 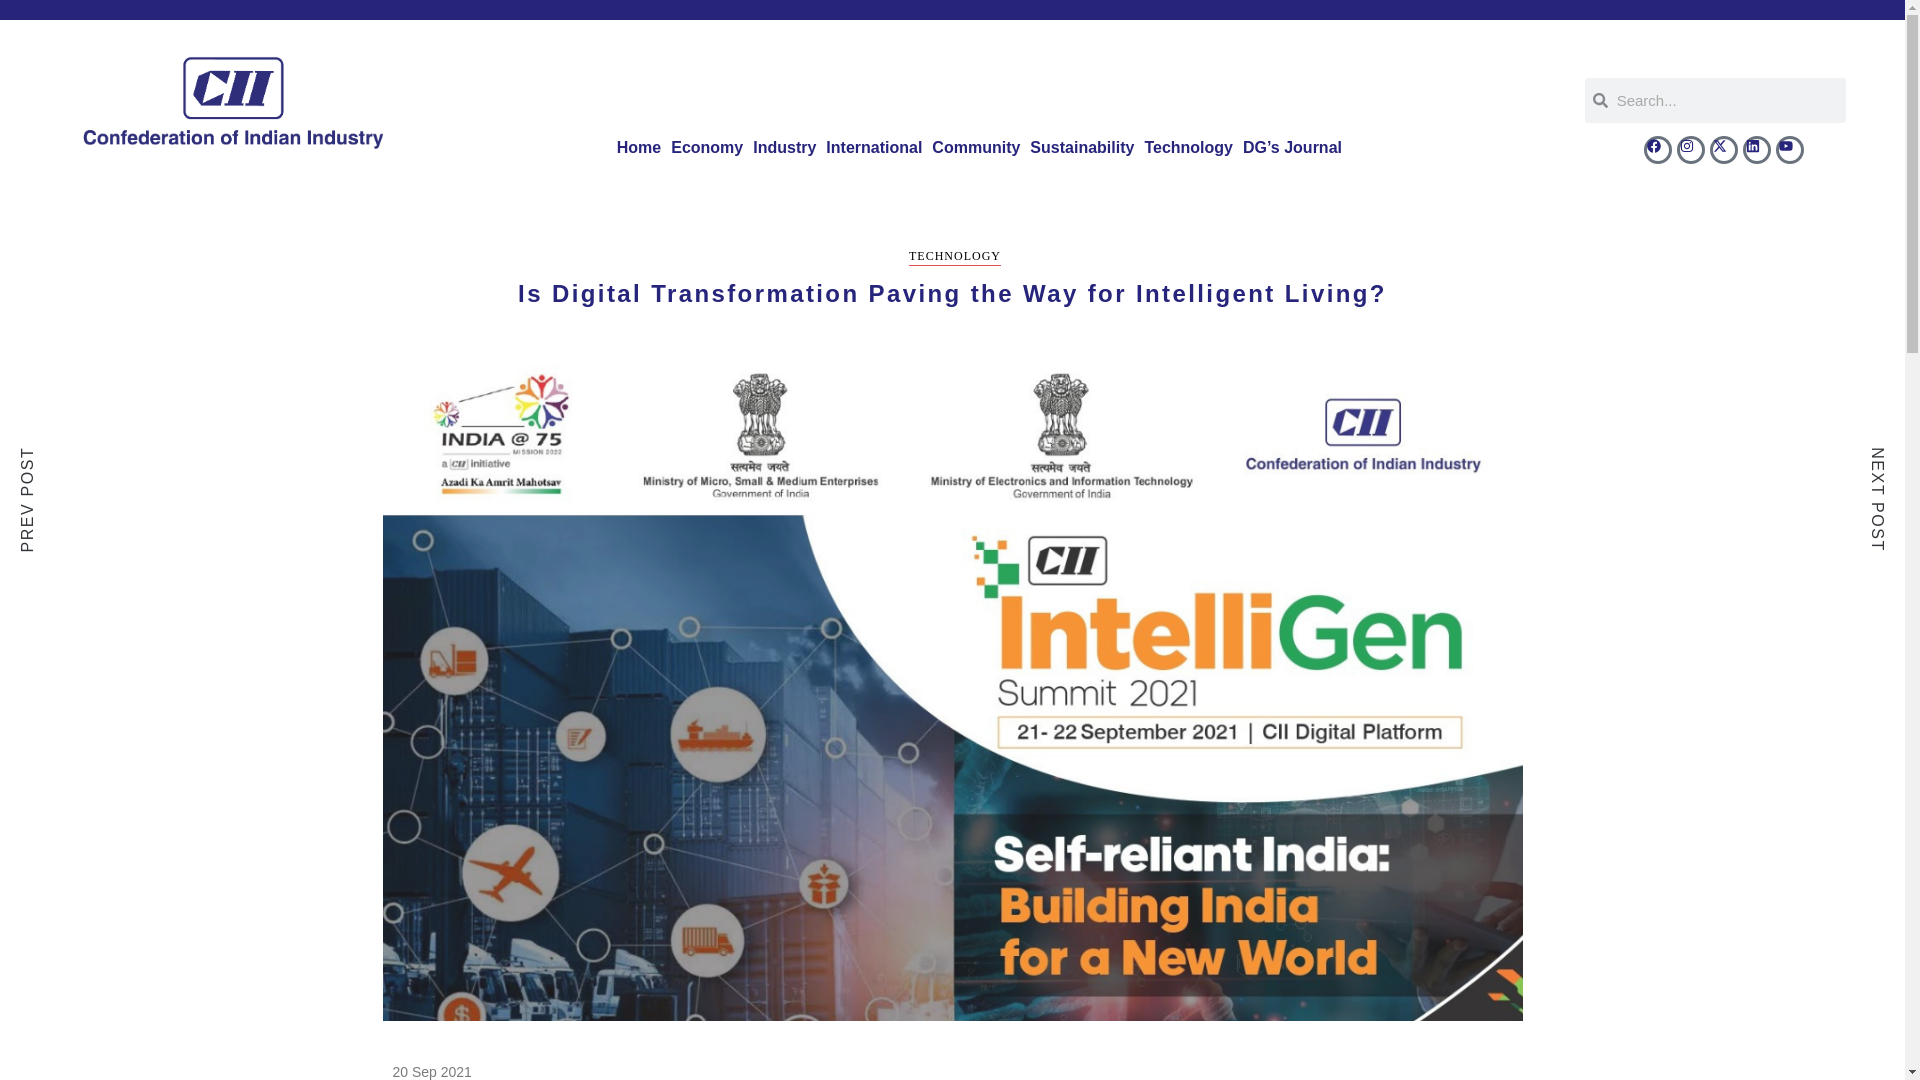 What do you see at coordinates (784, 148) in the screenshot?
I see `Industry` at bounding box center [784, 148].